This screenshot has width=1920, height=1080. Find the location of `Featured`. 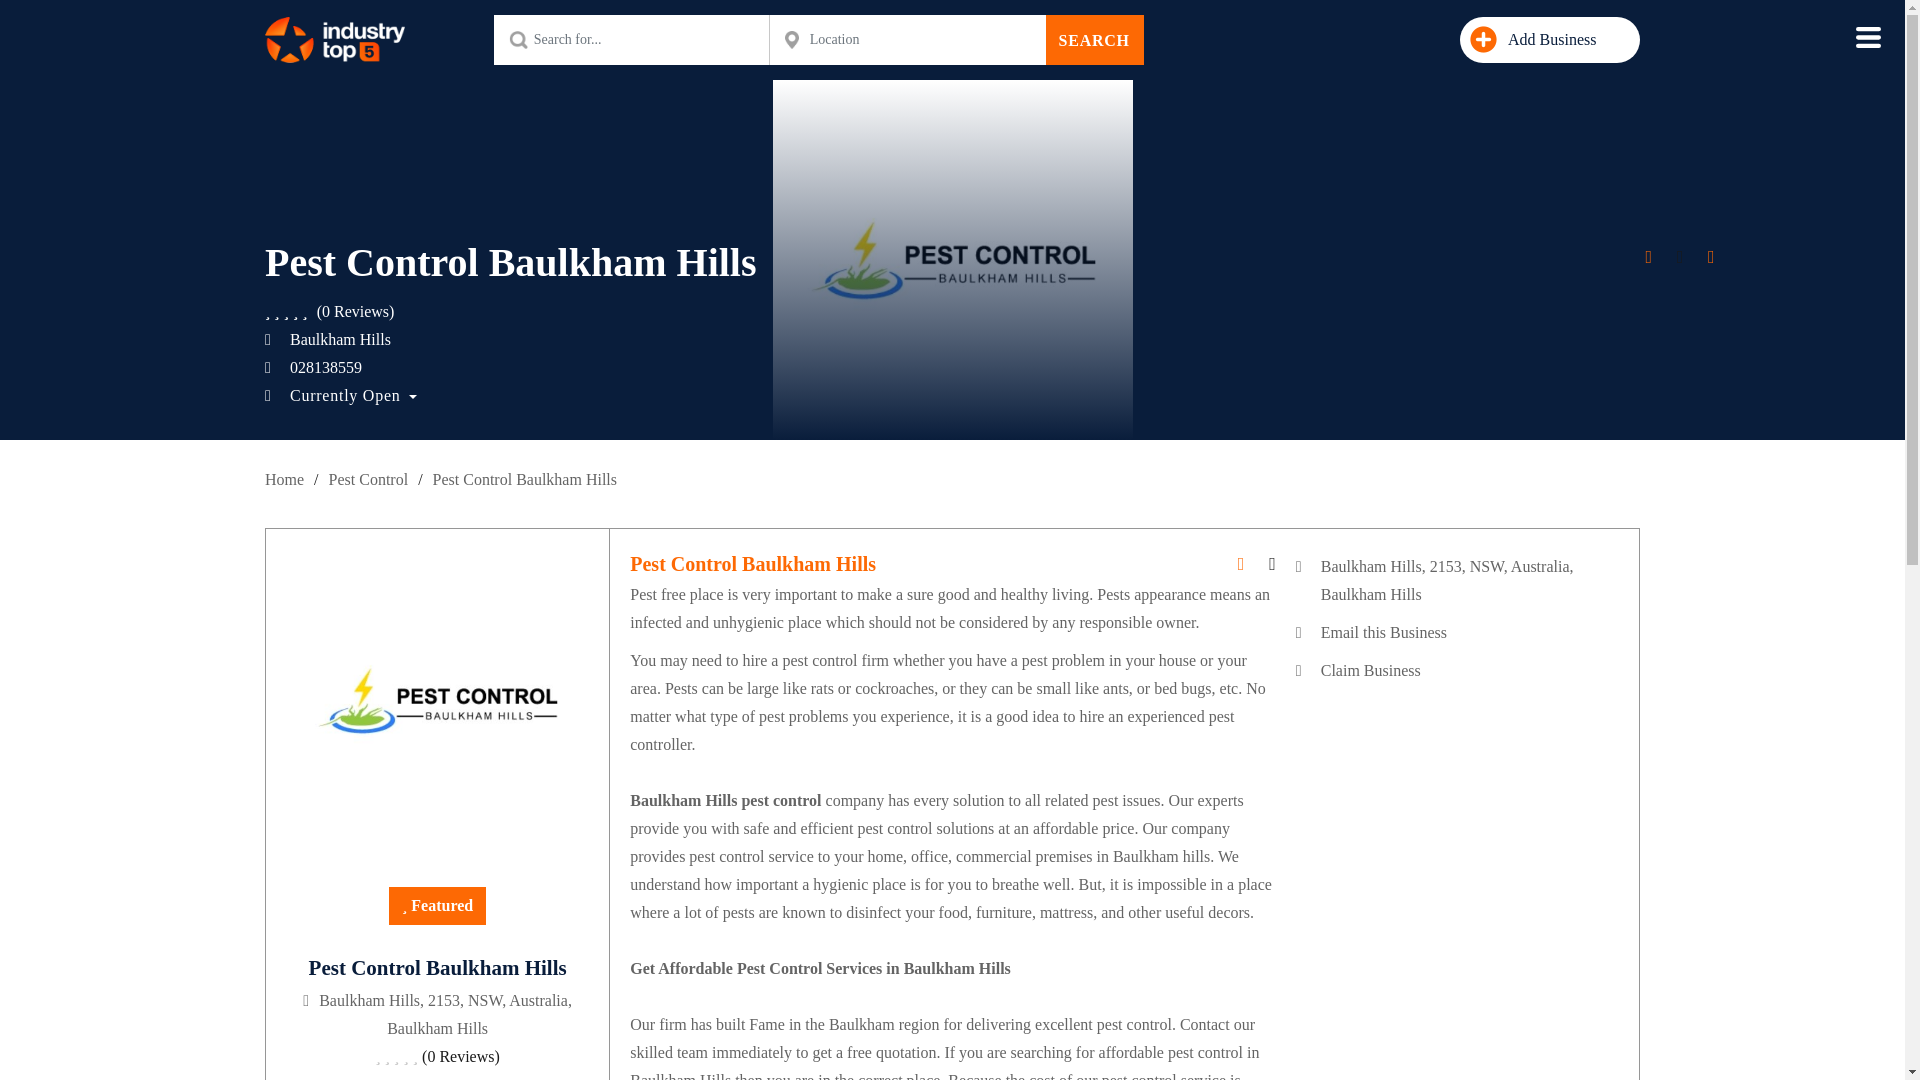

Featured is located at coordinates (437, 905).